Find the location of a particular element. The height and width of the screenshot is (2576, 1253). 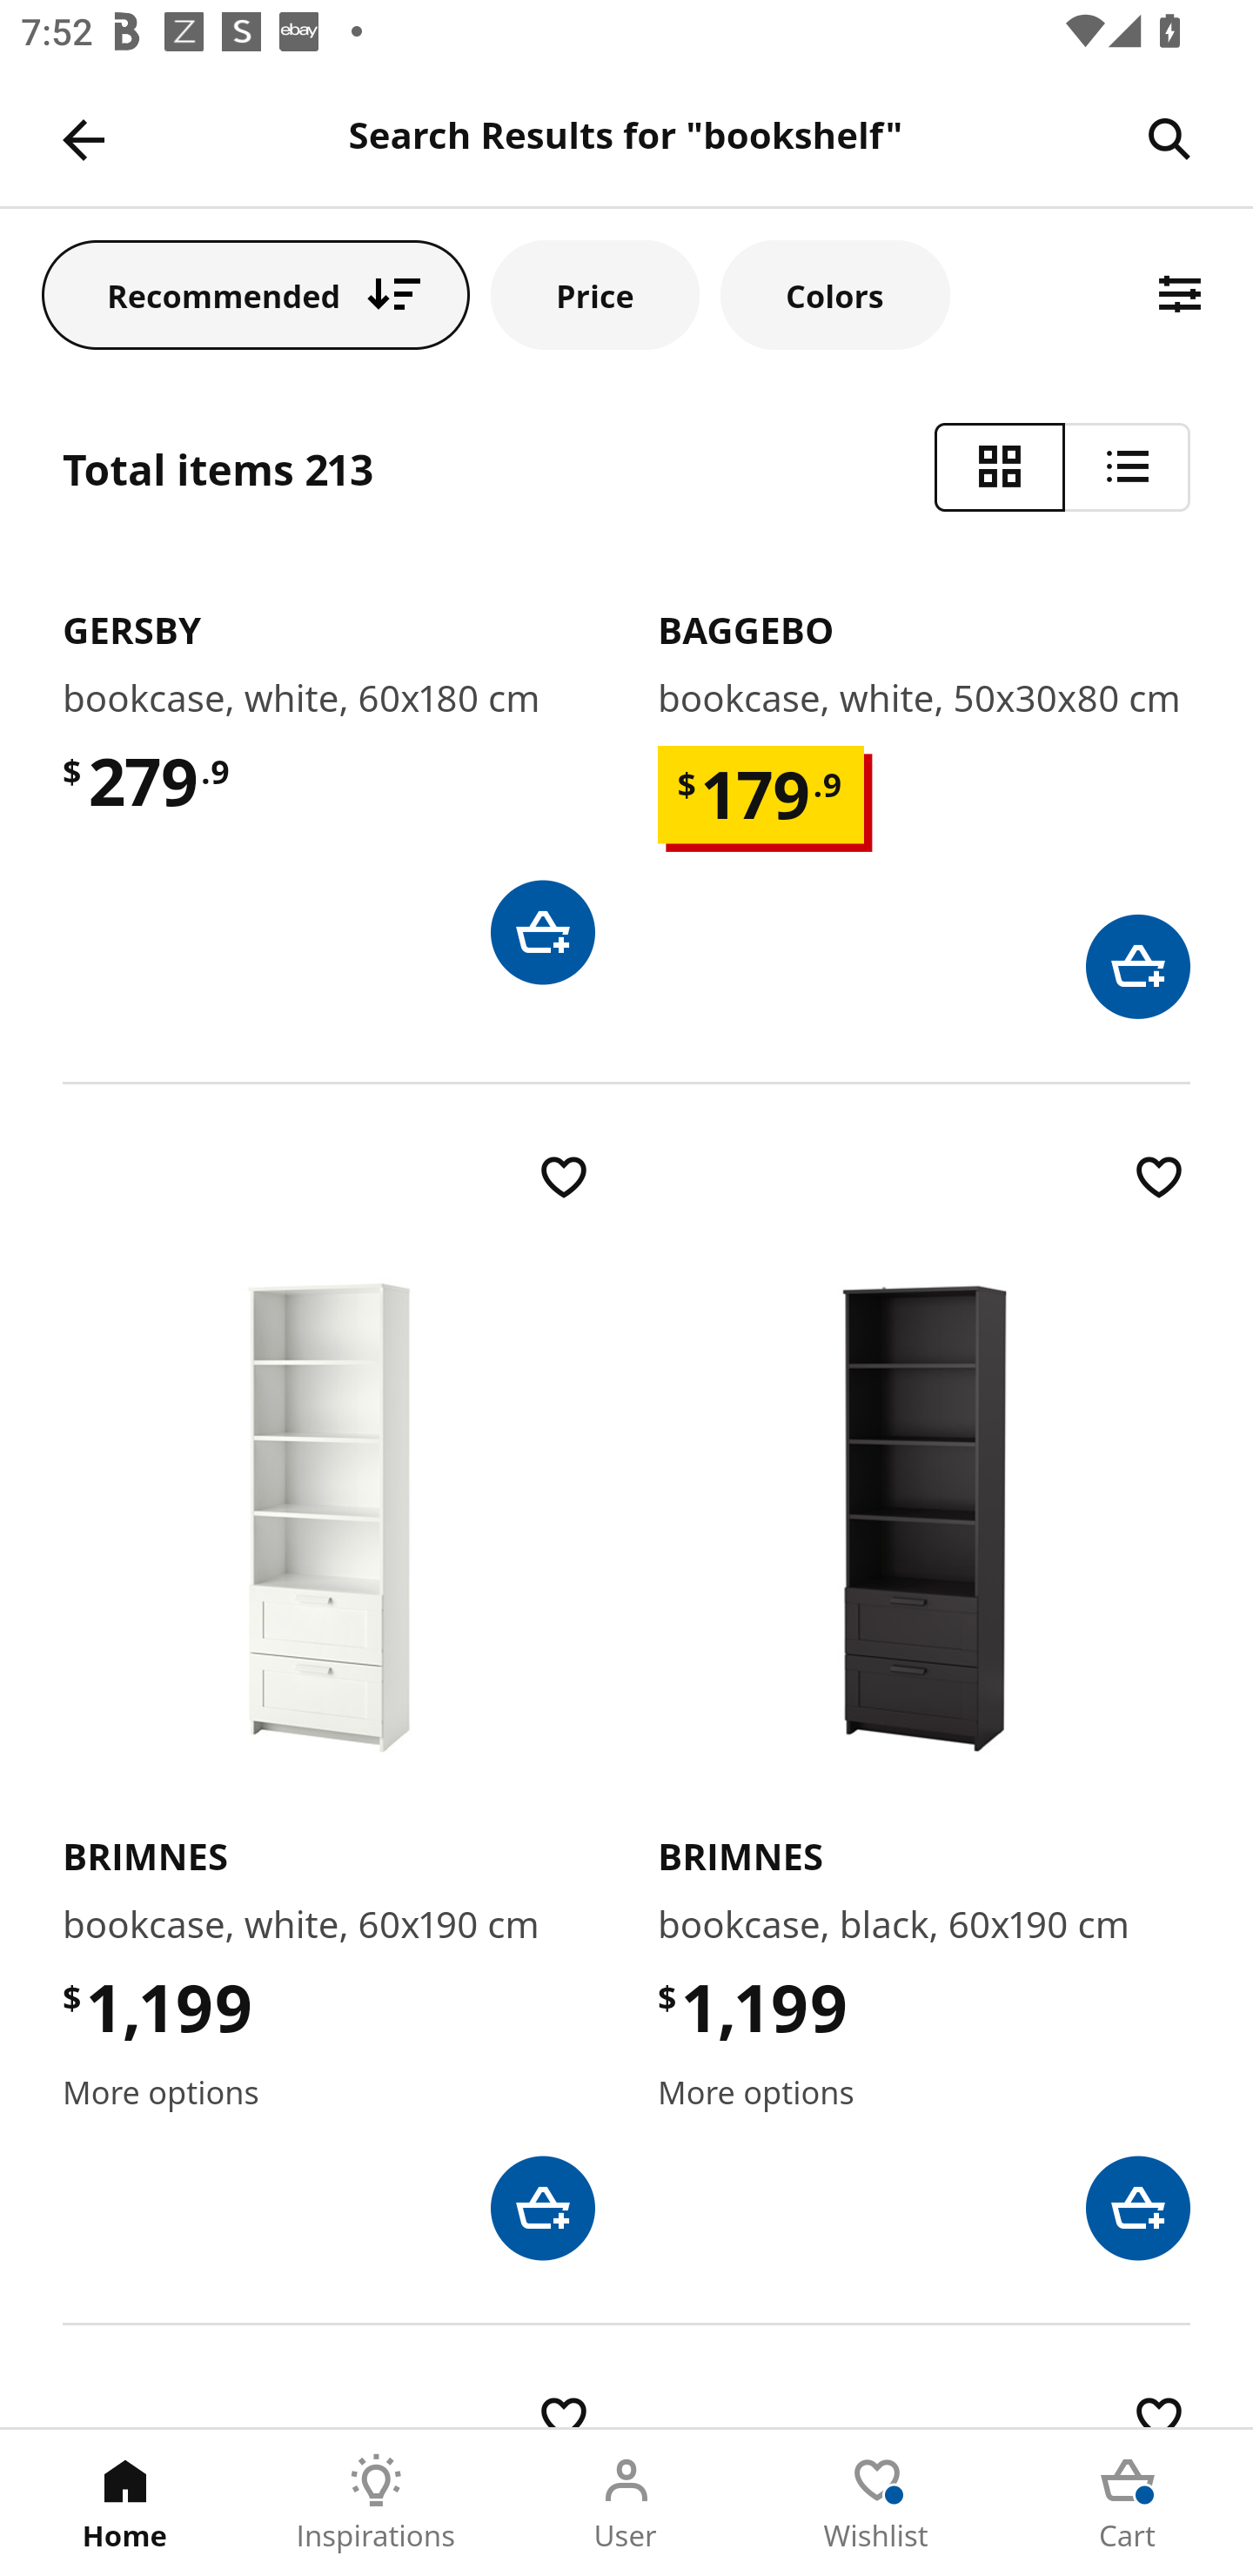

Price is located at coordinates (595, 294).